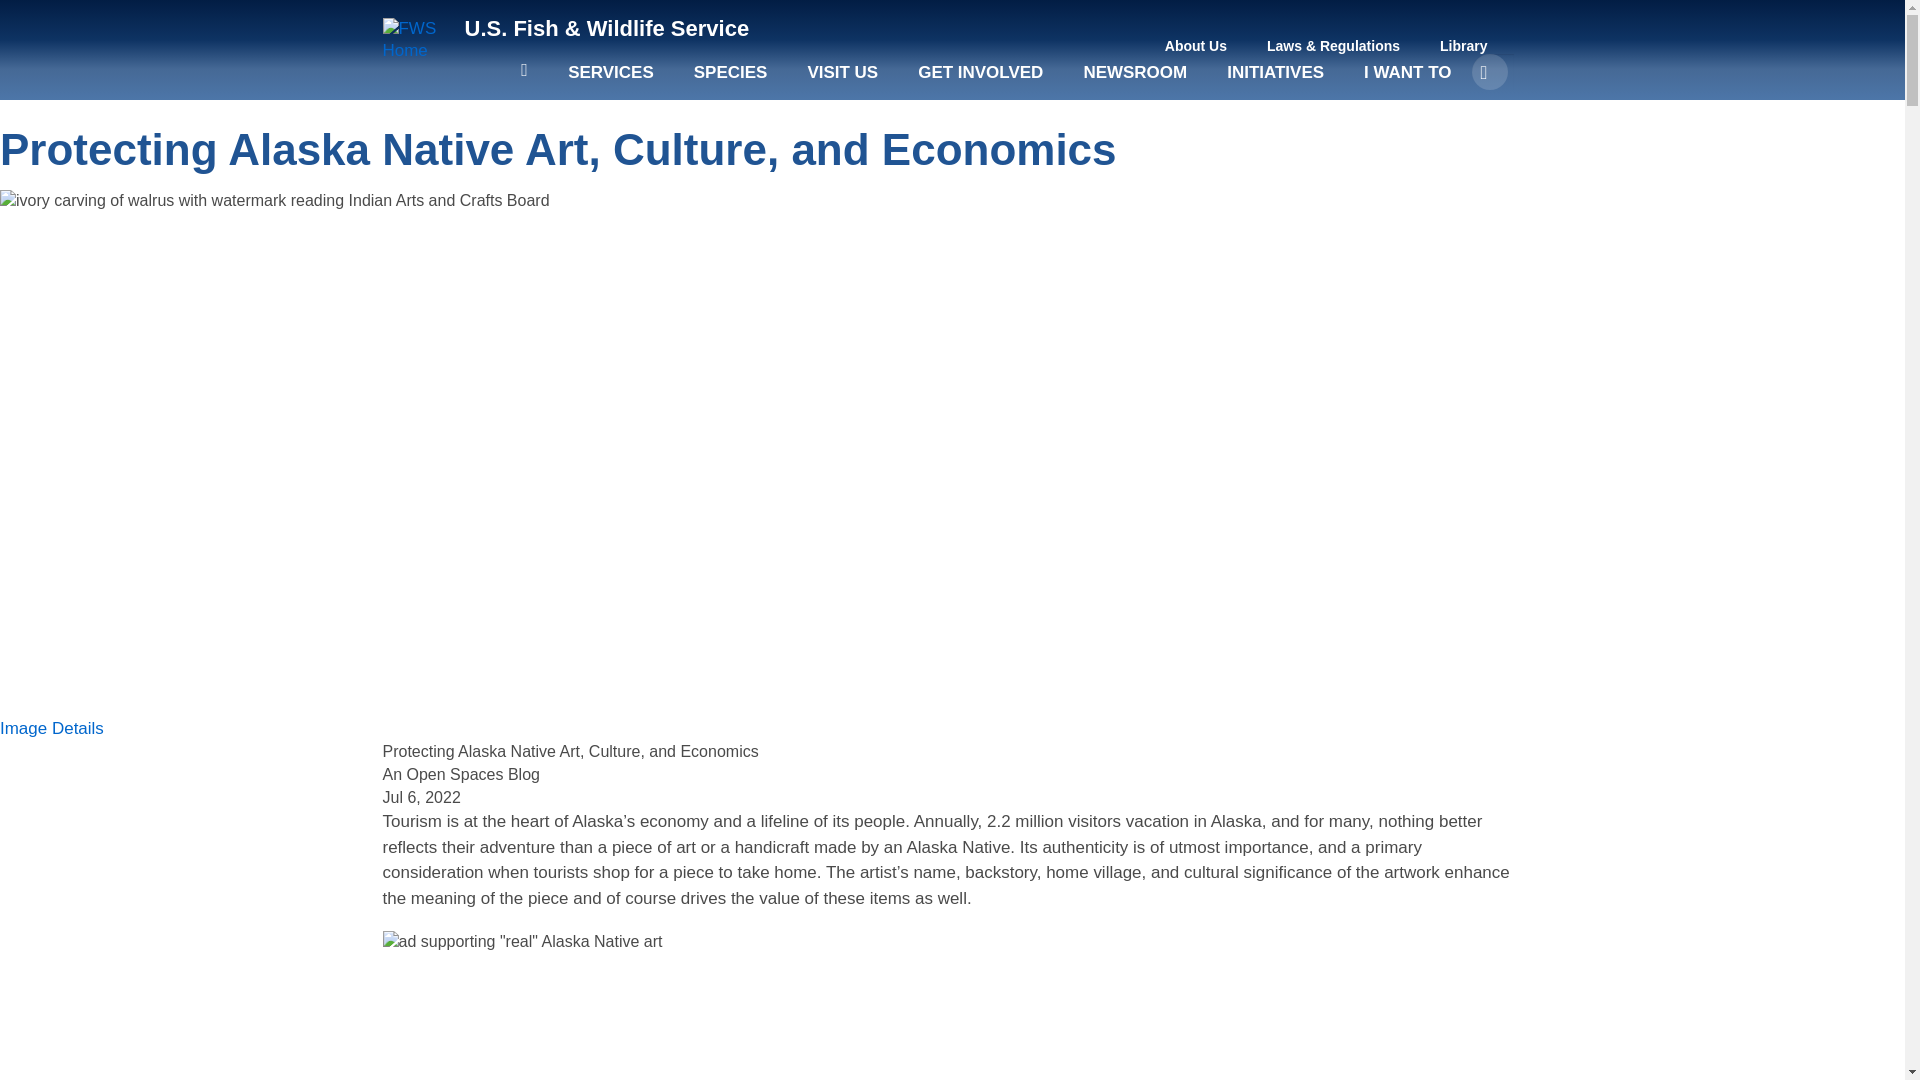  Describe the element at coordinates (611, 82) in the screenshot. I see `SERVICES` at that location.